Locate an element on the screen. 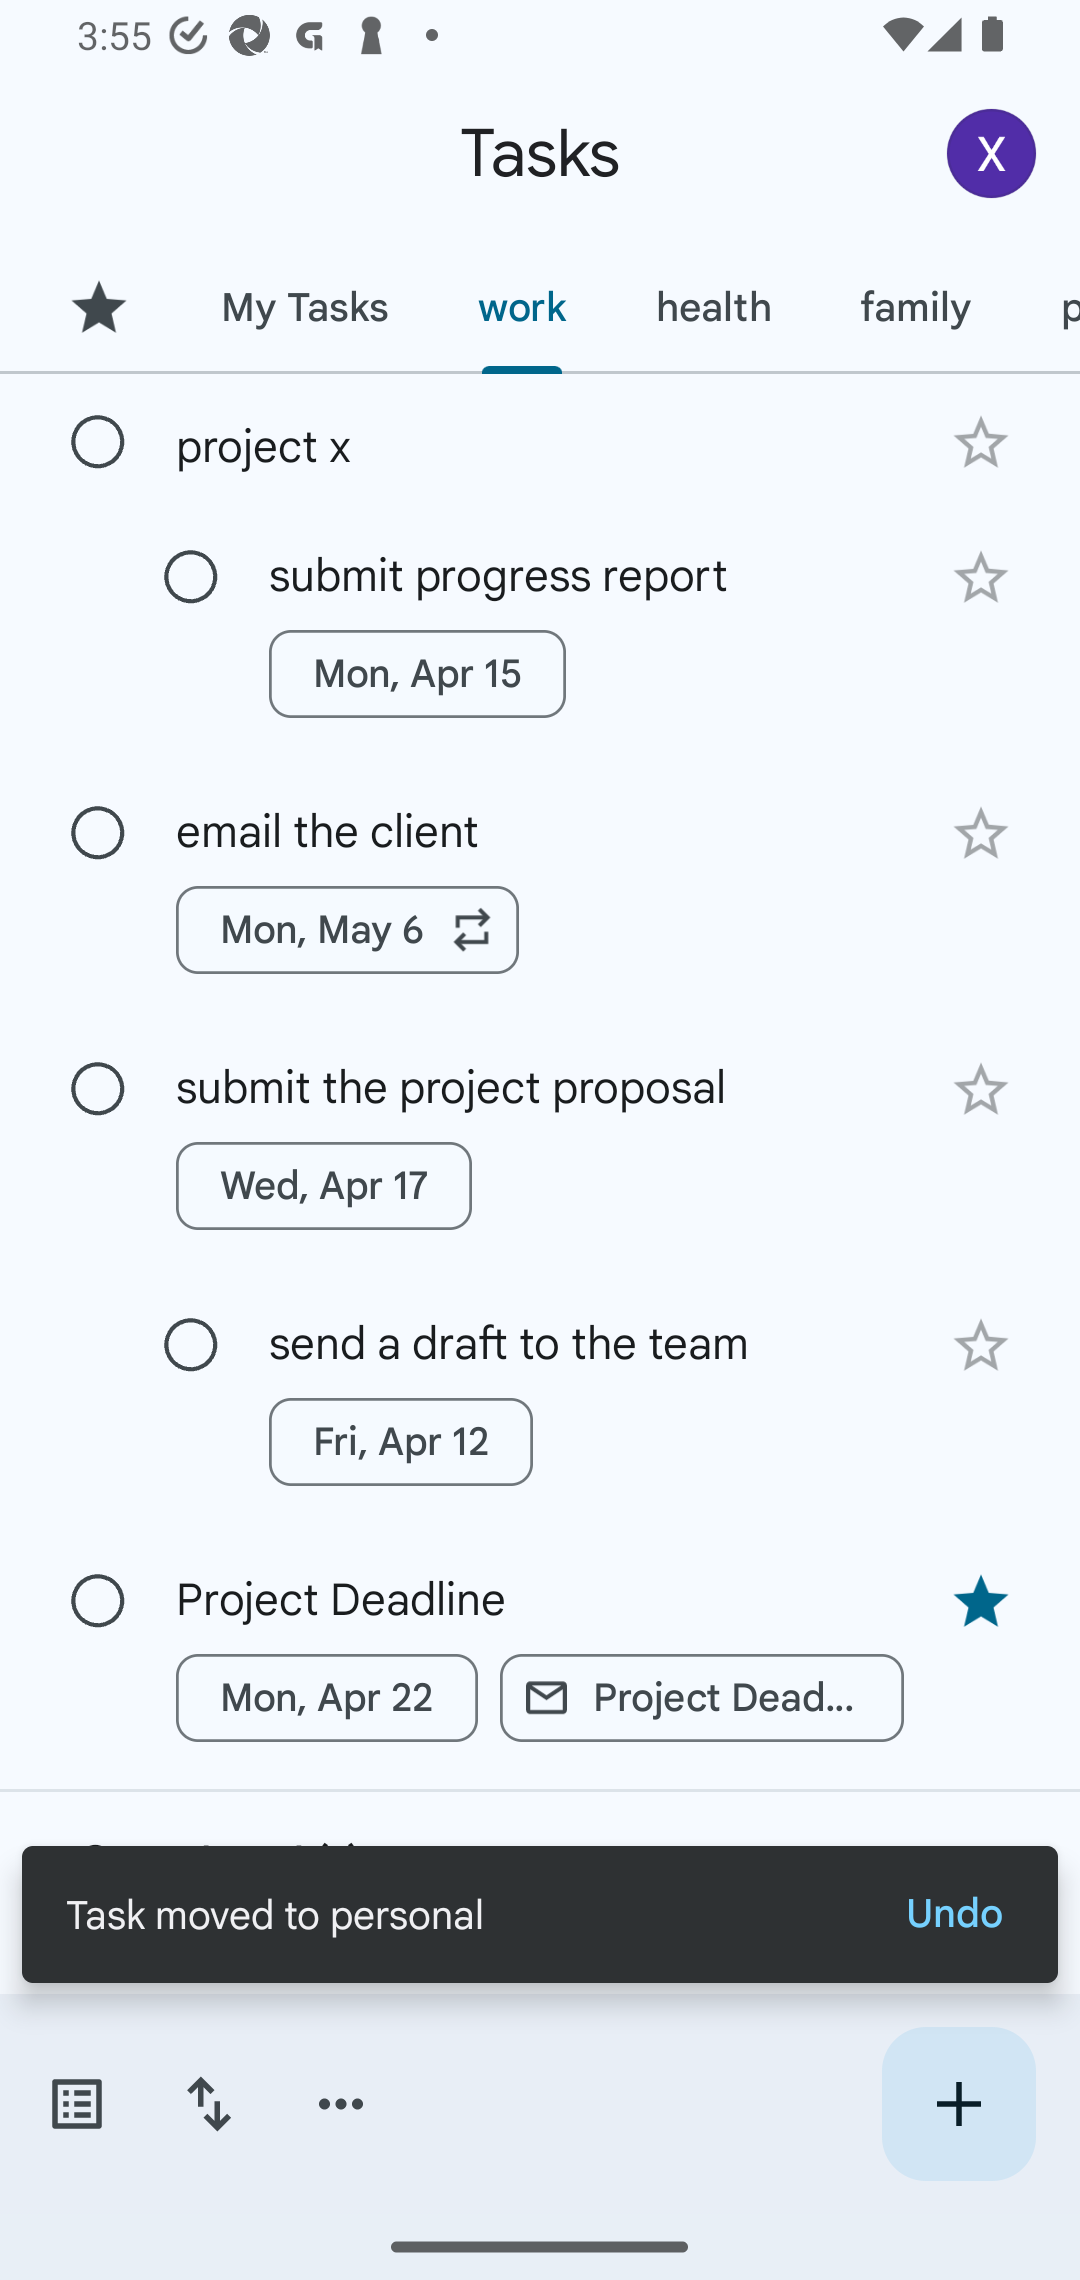 Image resolution: width=1080 pixels, height=2280 pixels. Create new task is located at coordinates (958, 2104).